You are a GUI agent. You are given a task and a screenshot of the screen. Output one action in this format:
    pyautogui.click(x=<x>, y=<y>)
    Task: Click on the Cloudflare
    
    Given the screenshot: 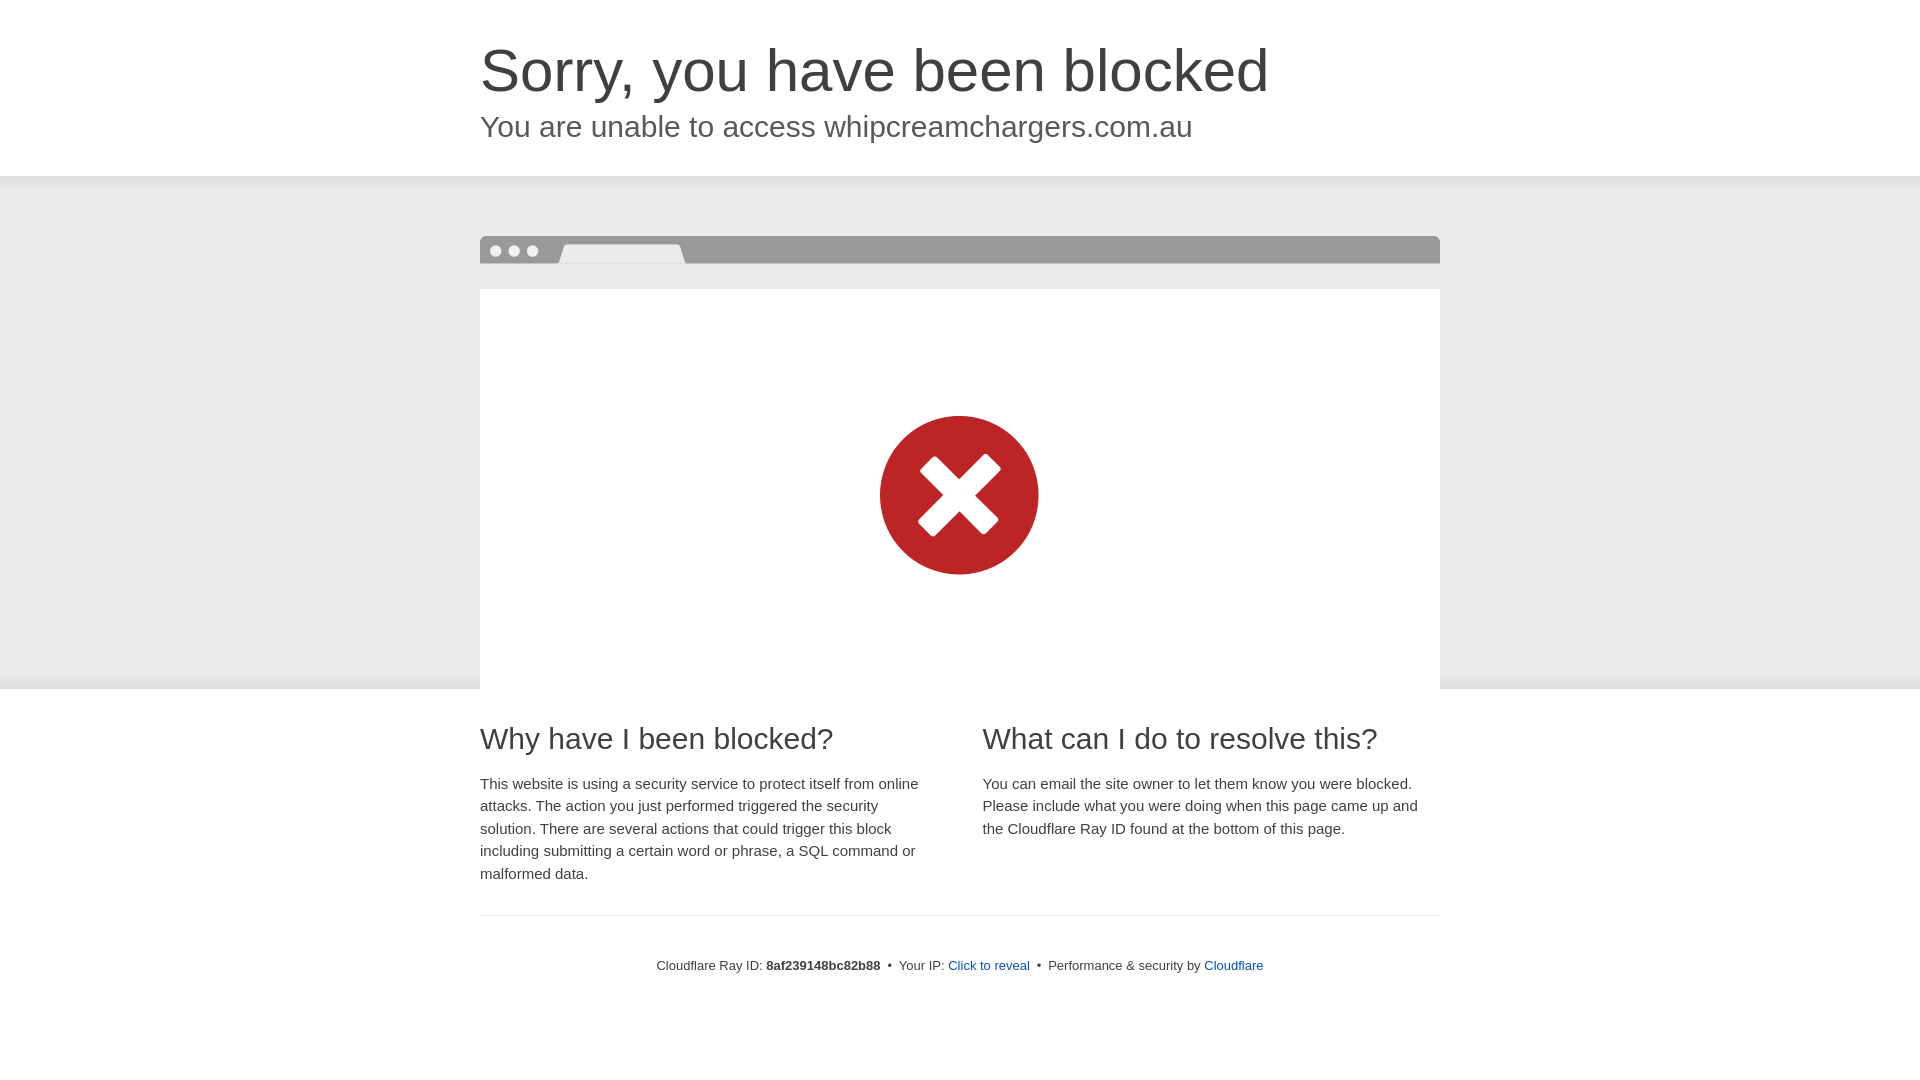 What is the action you would take?
    pyautogui.click(x=1233, y=965)
    